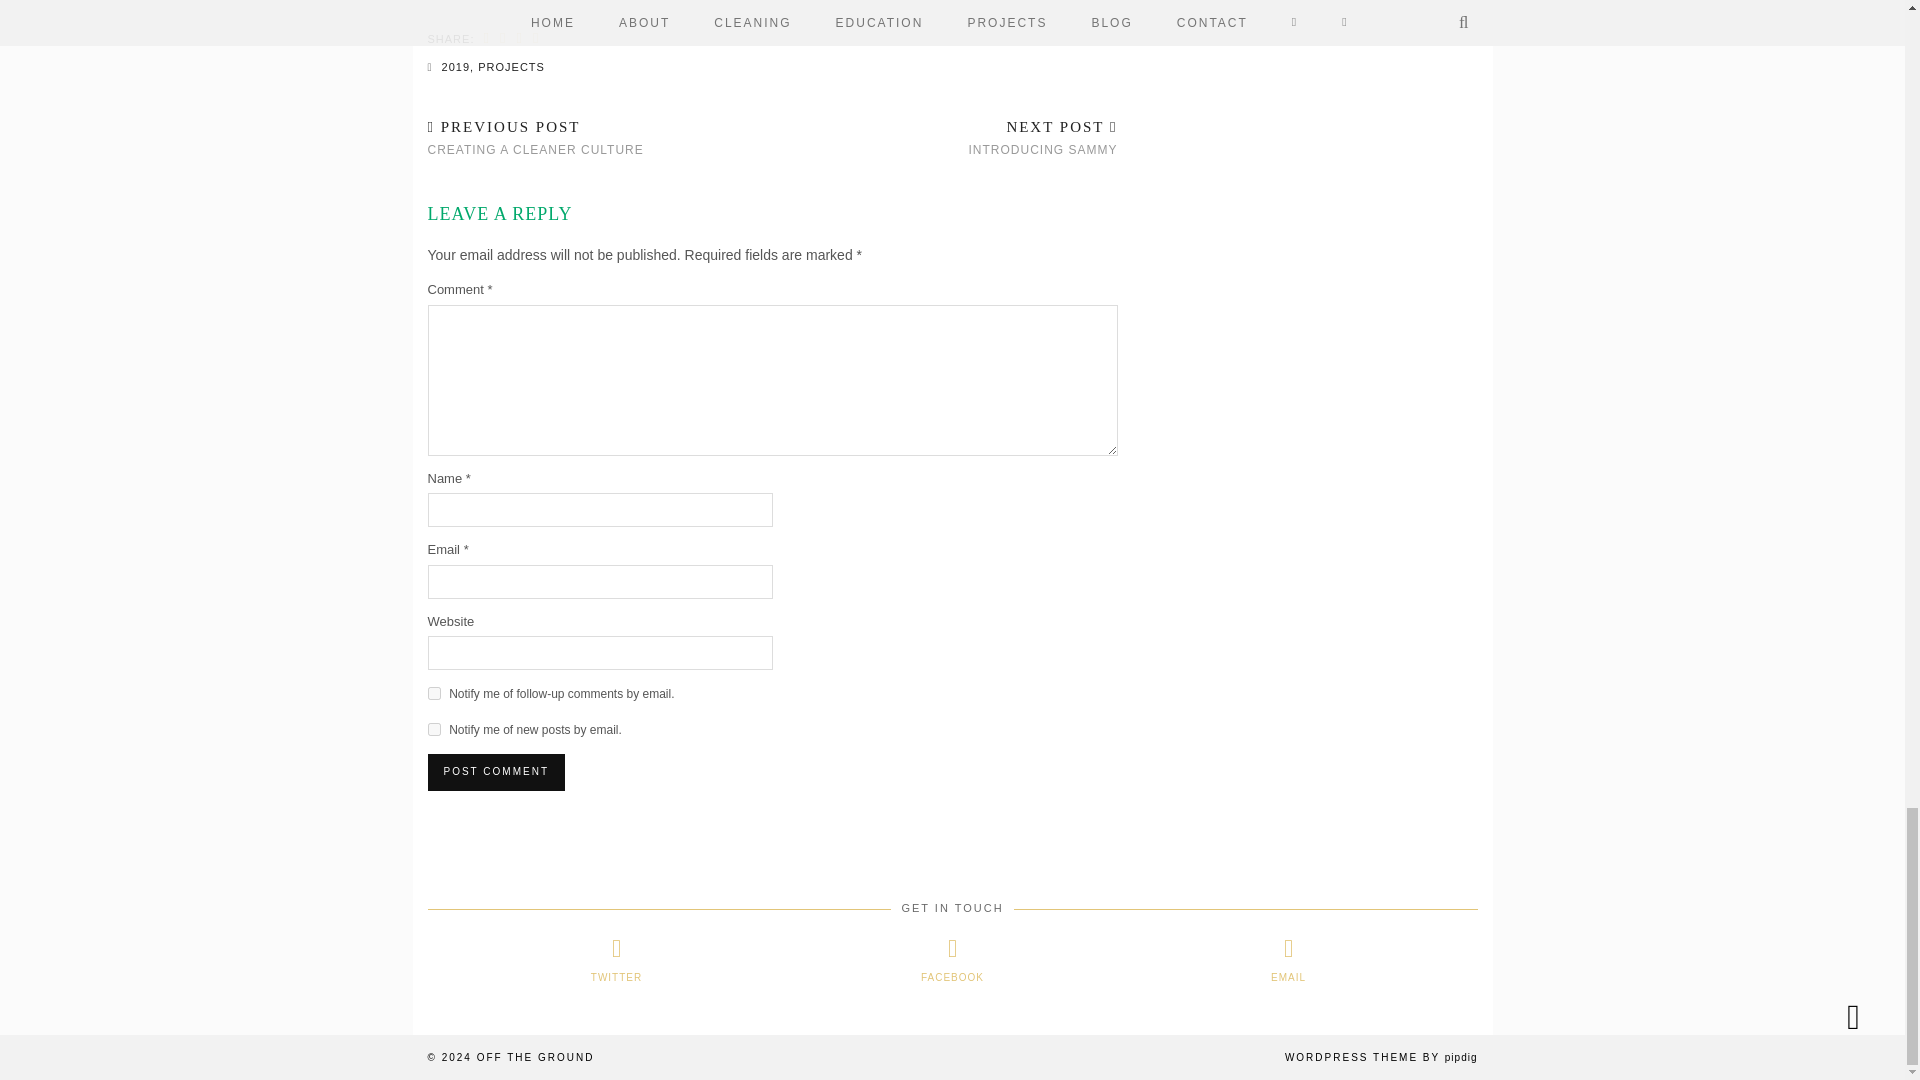  What do you see at coordinates (434, 728) in the screenshot?
I see `subscribe` at bounding box center [434, 728].